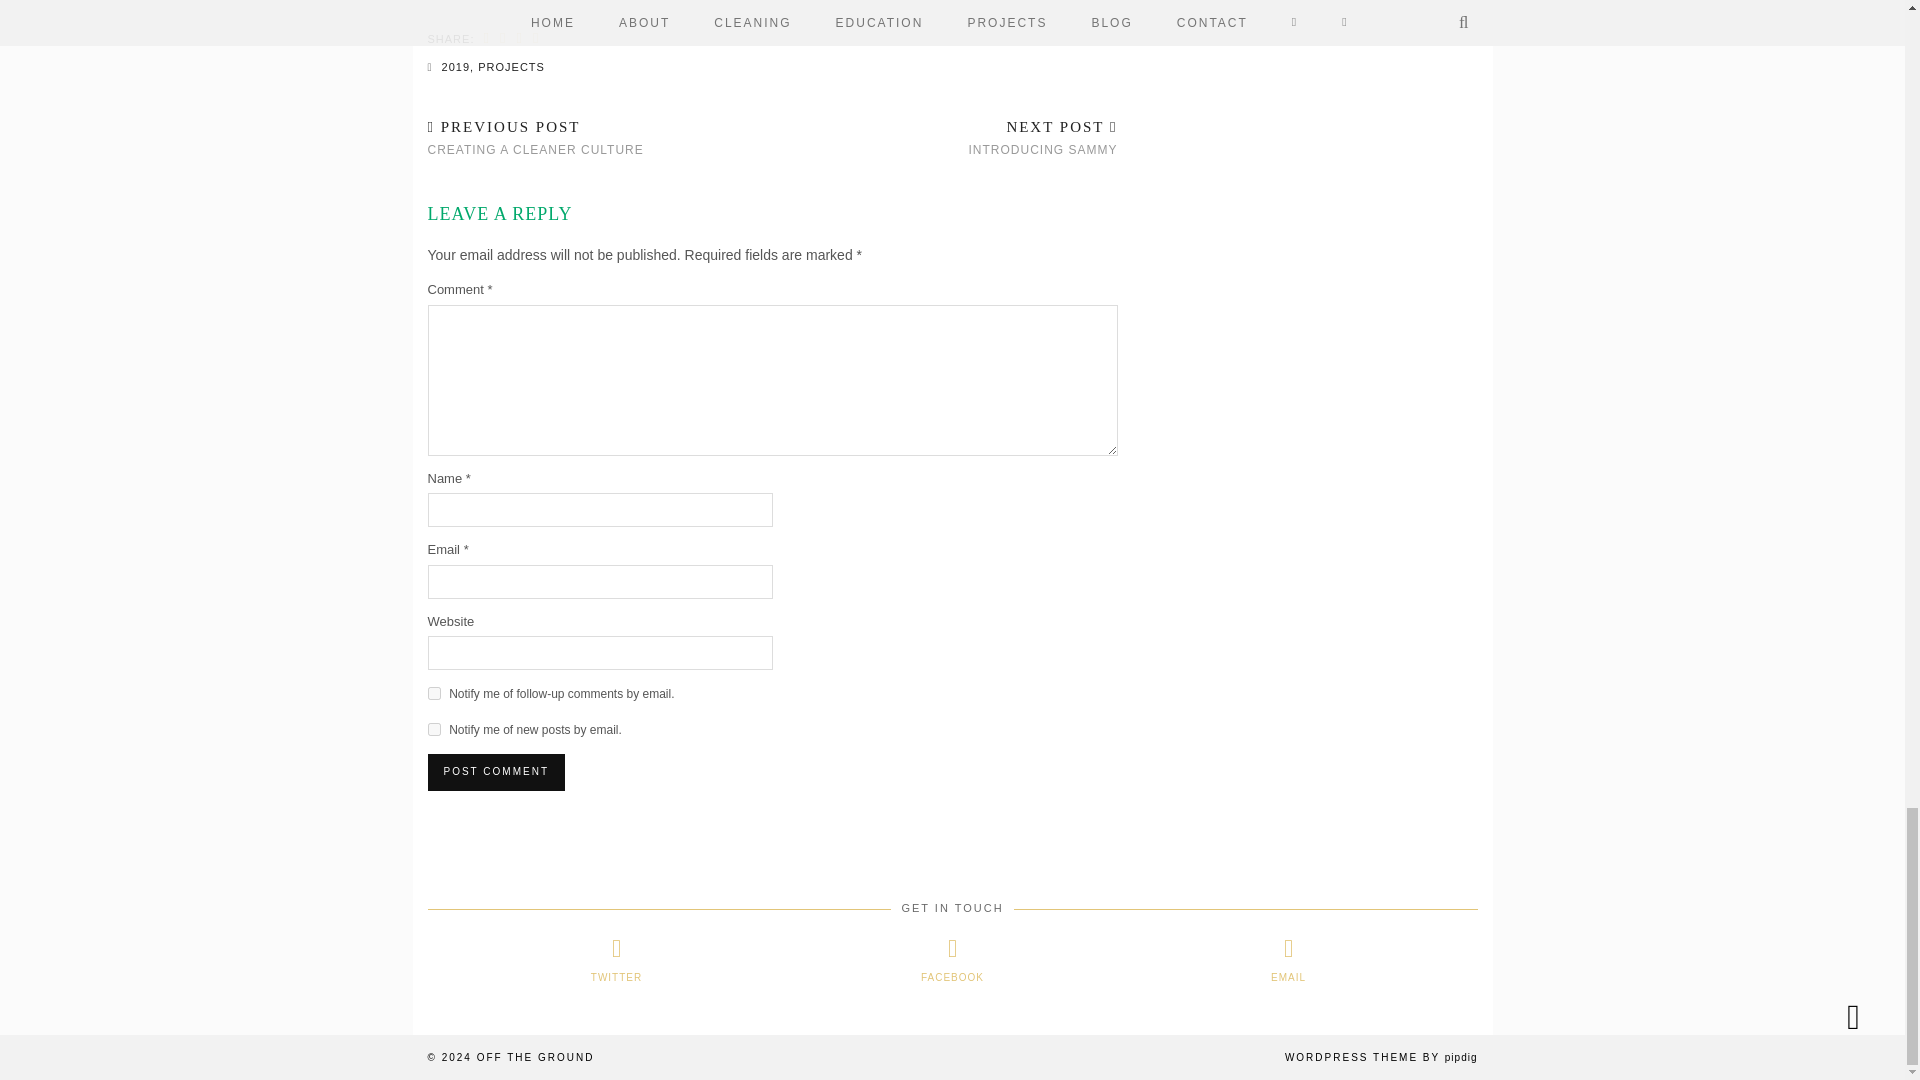  What do you see at coordinates (434, 728) in the screenshot?
I see `subscribe` at bounding box center [434, 728].